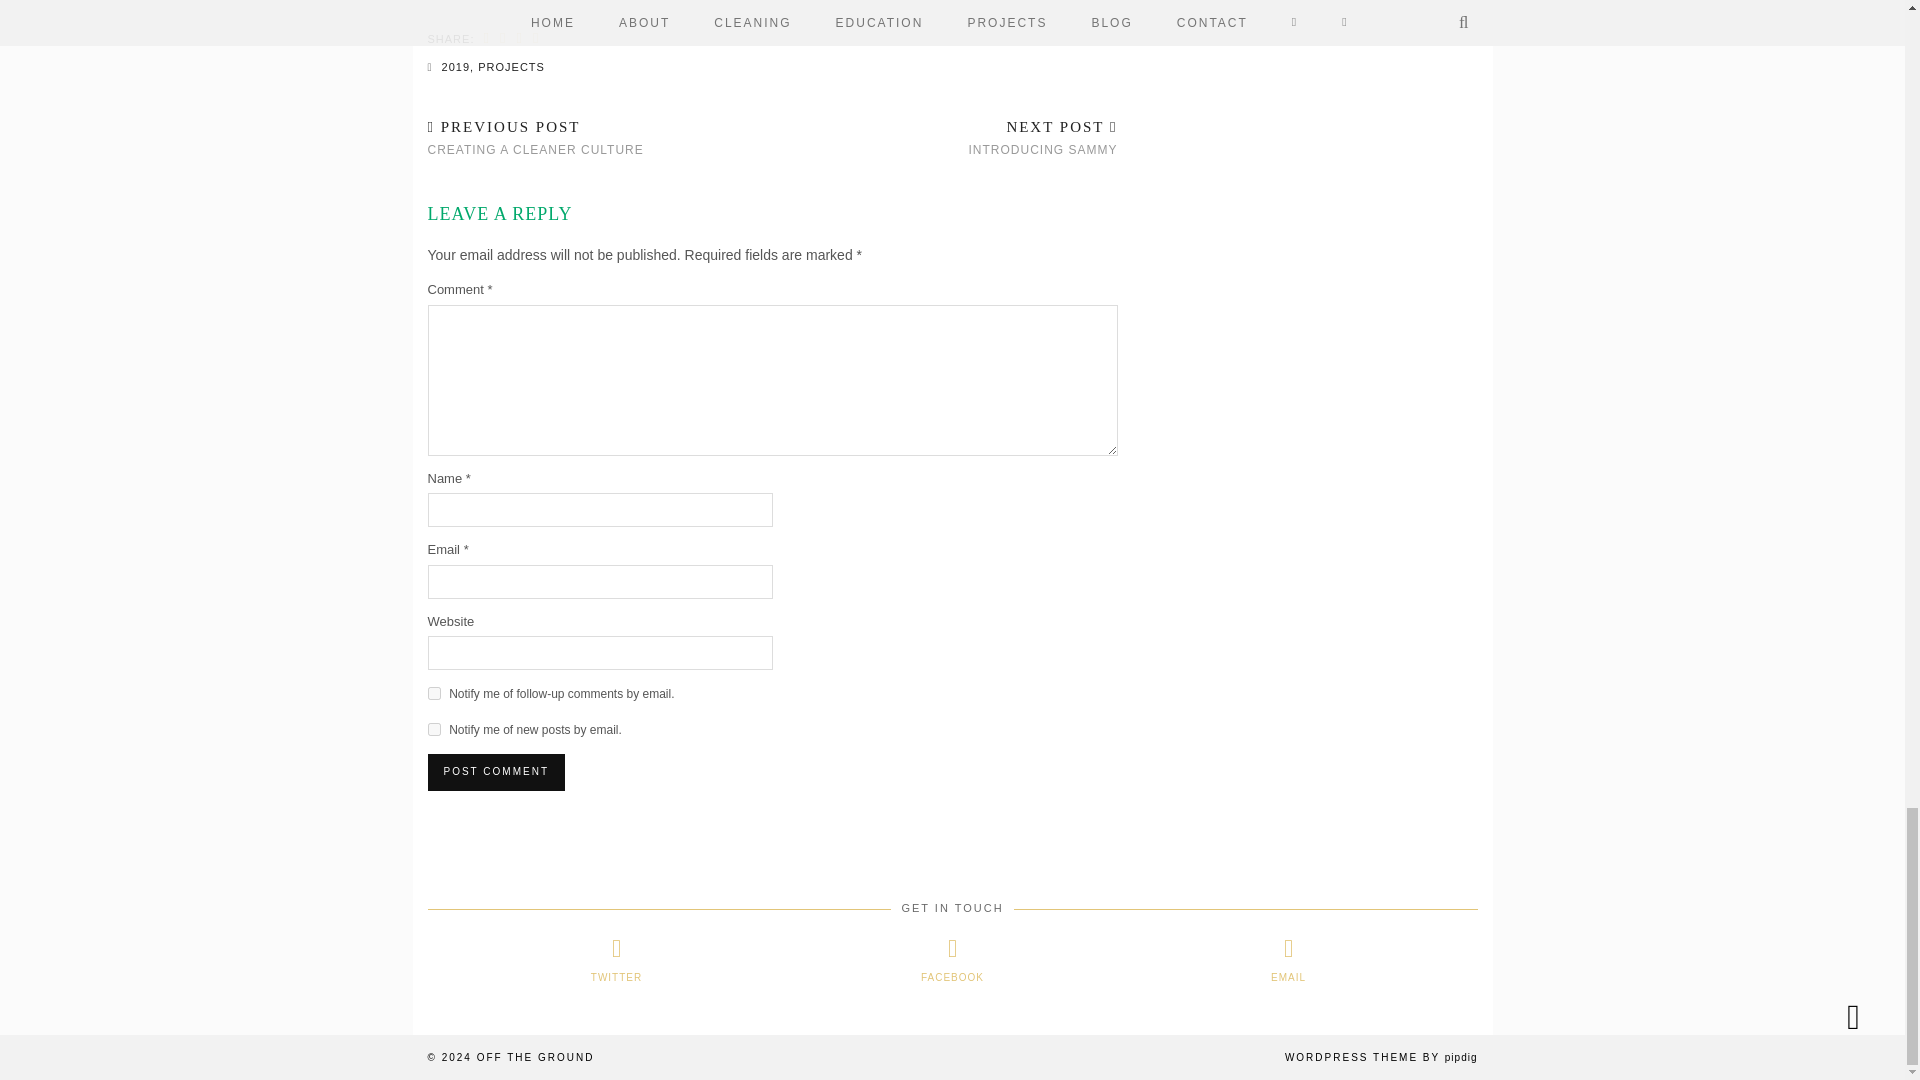  What do you see at coordinates (434, 728) in the screenshot?
I see `subscribe` at bounding box center [434, 728].